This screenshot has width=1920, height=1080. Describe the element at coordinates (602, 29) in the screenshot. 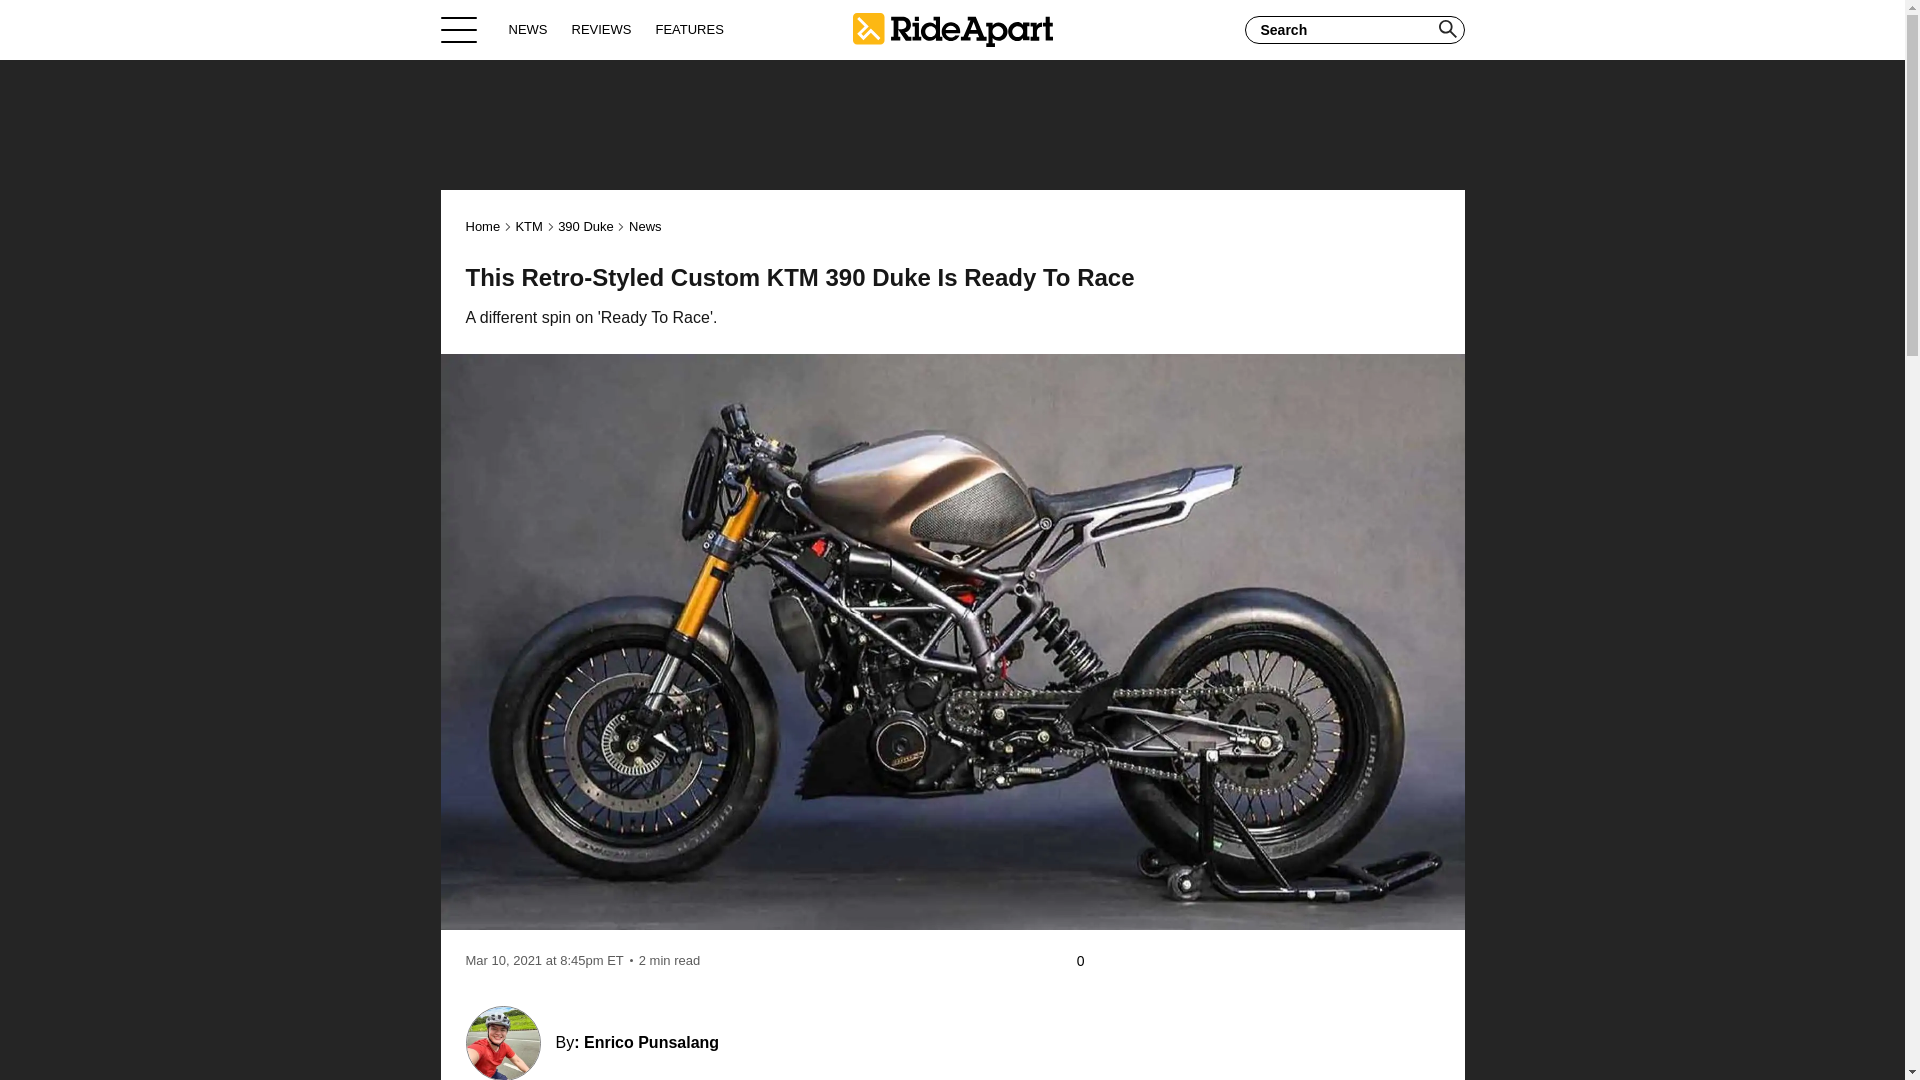

I see `REVIEWS` at that location.